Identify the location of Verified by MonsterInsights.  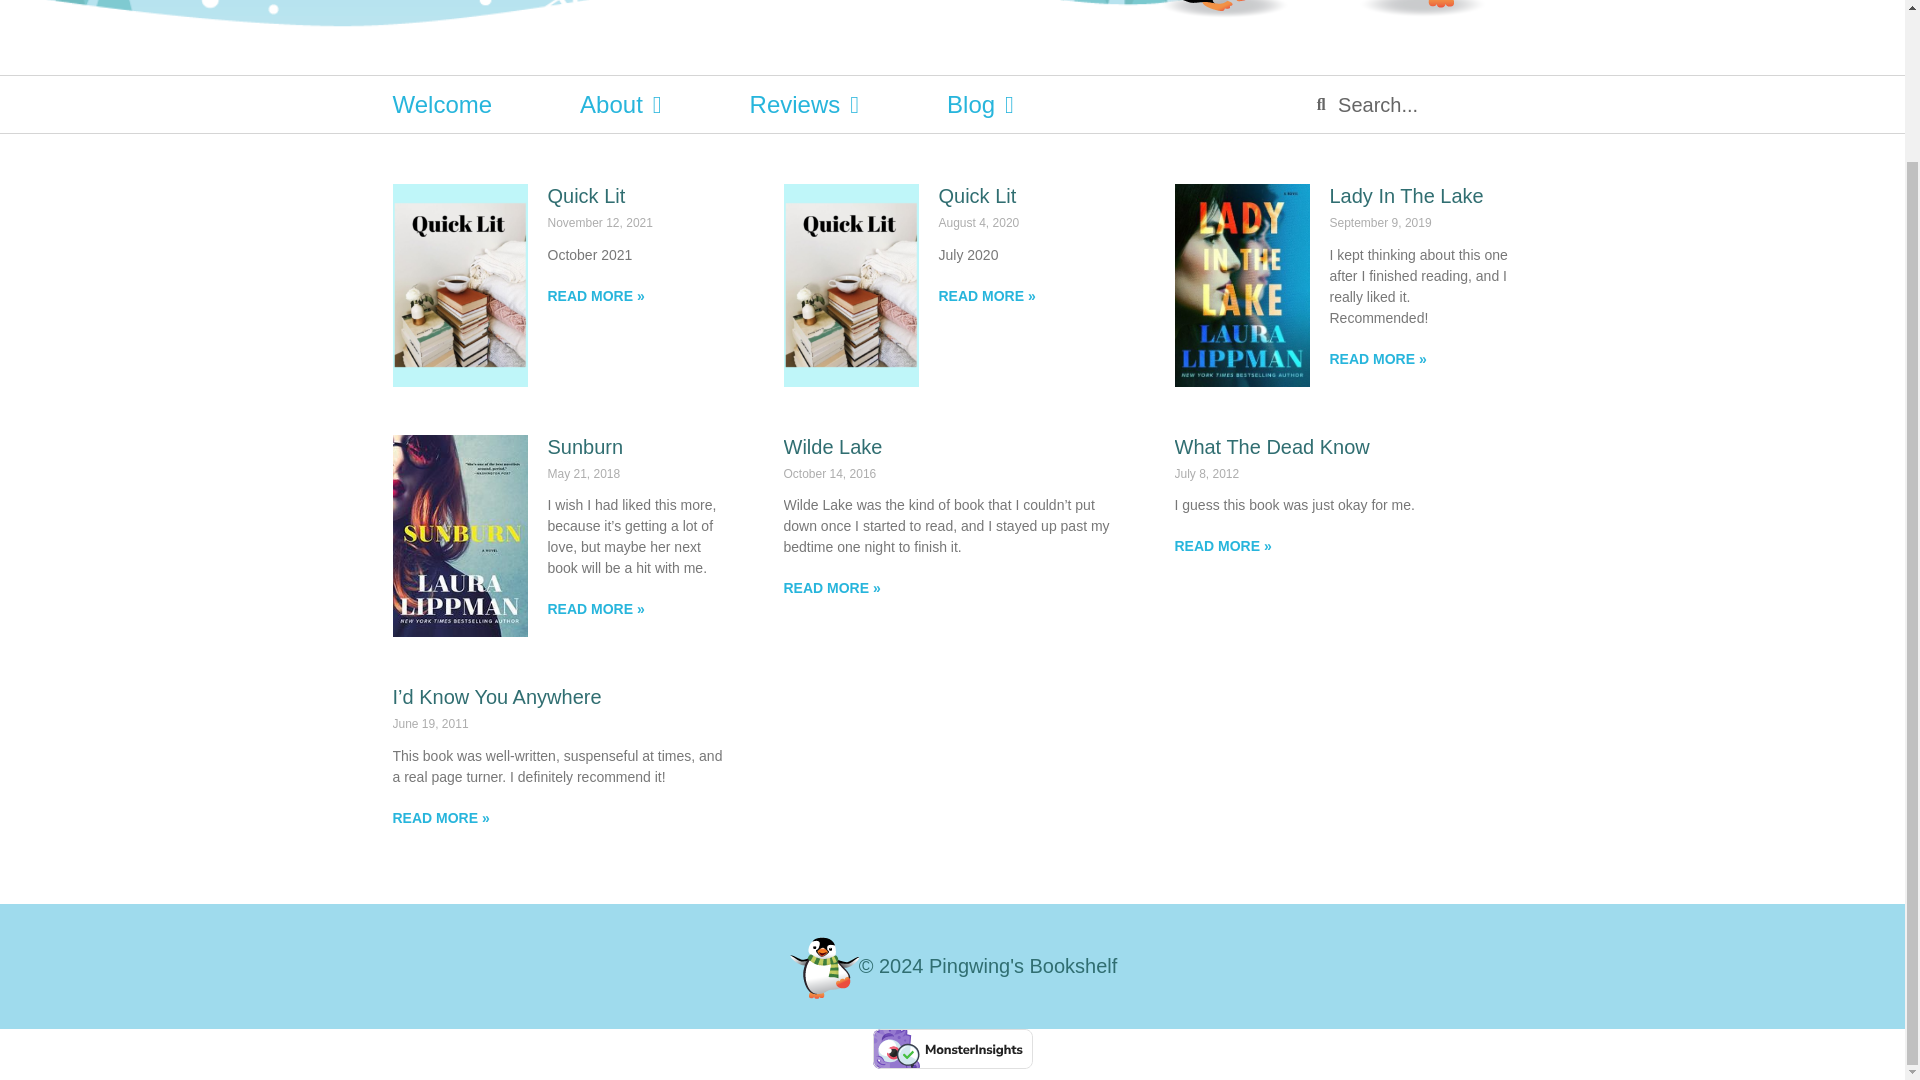
(952, 1049).